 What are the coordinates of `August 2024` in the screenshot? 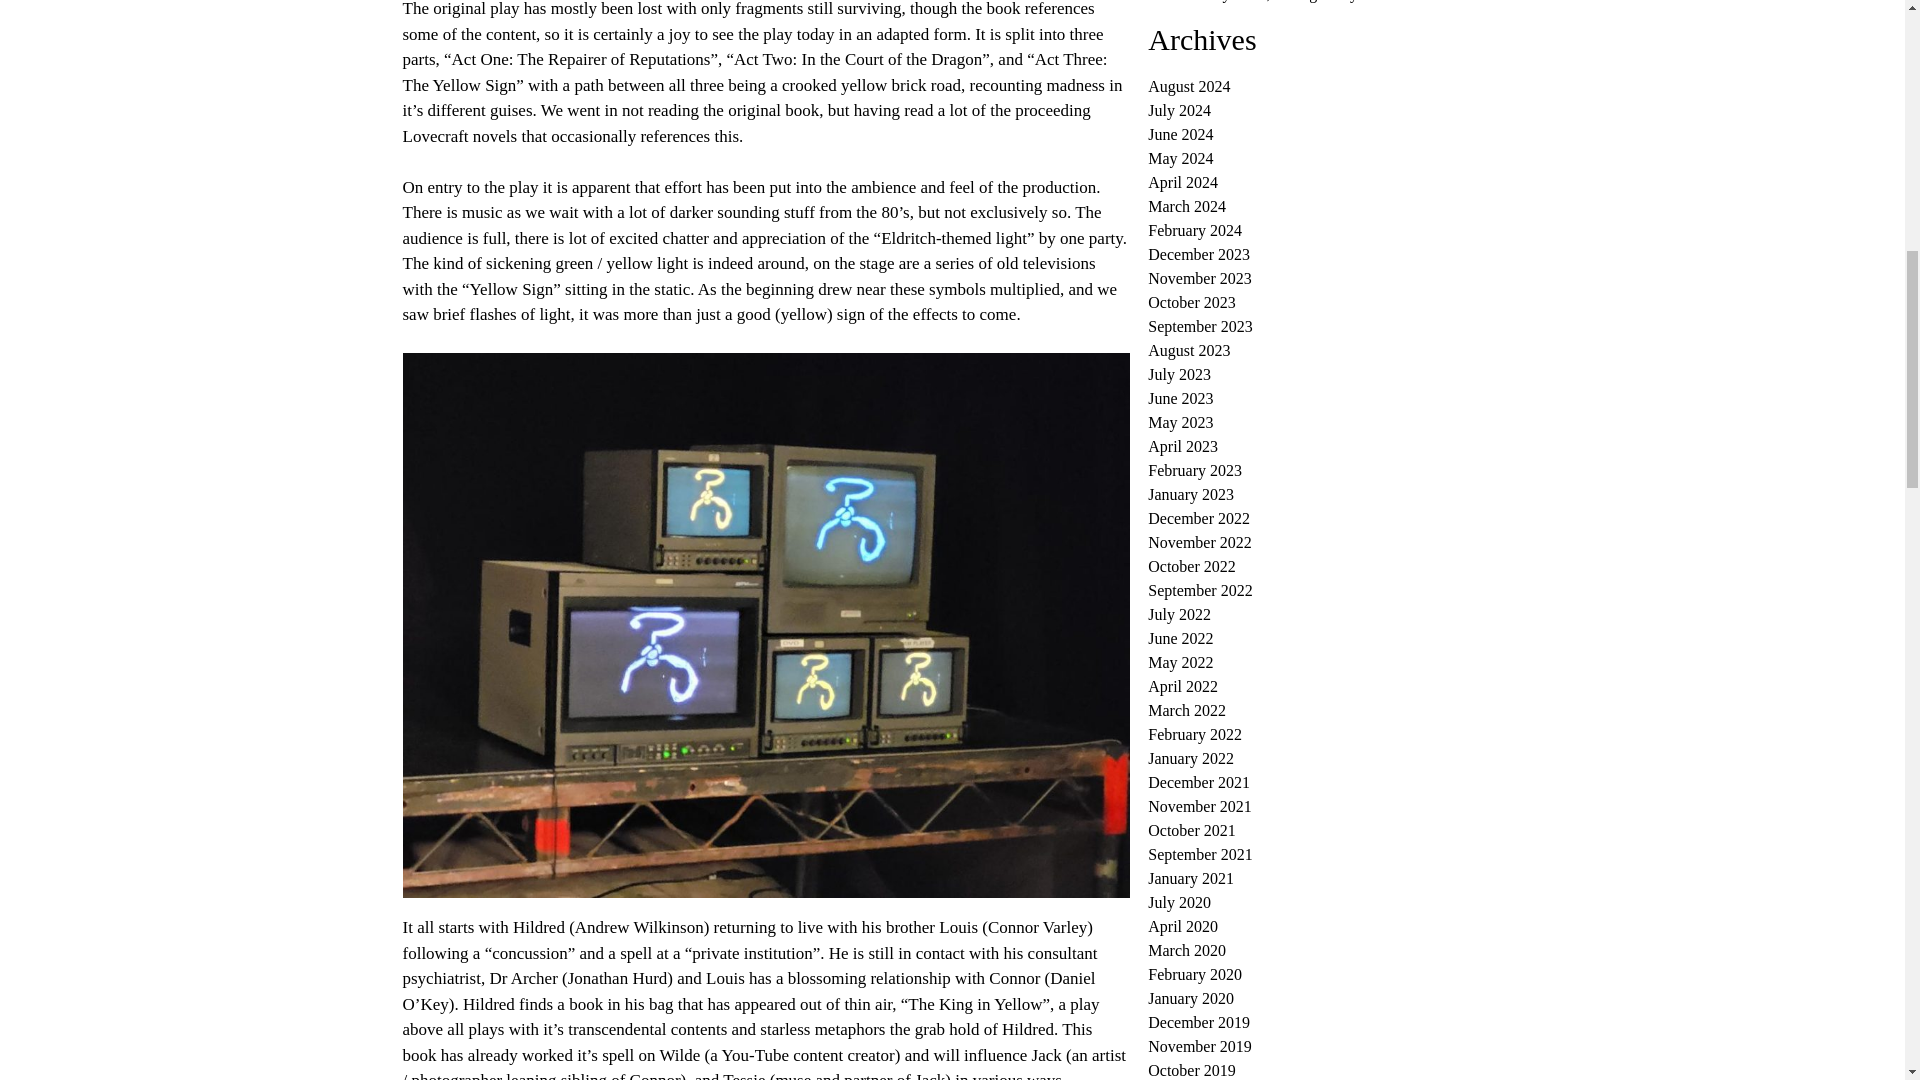 It's located at (1189, 86).